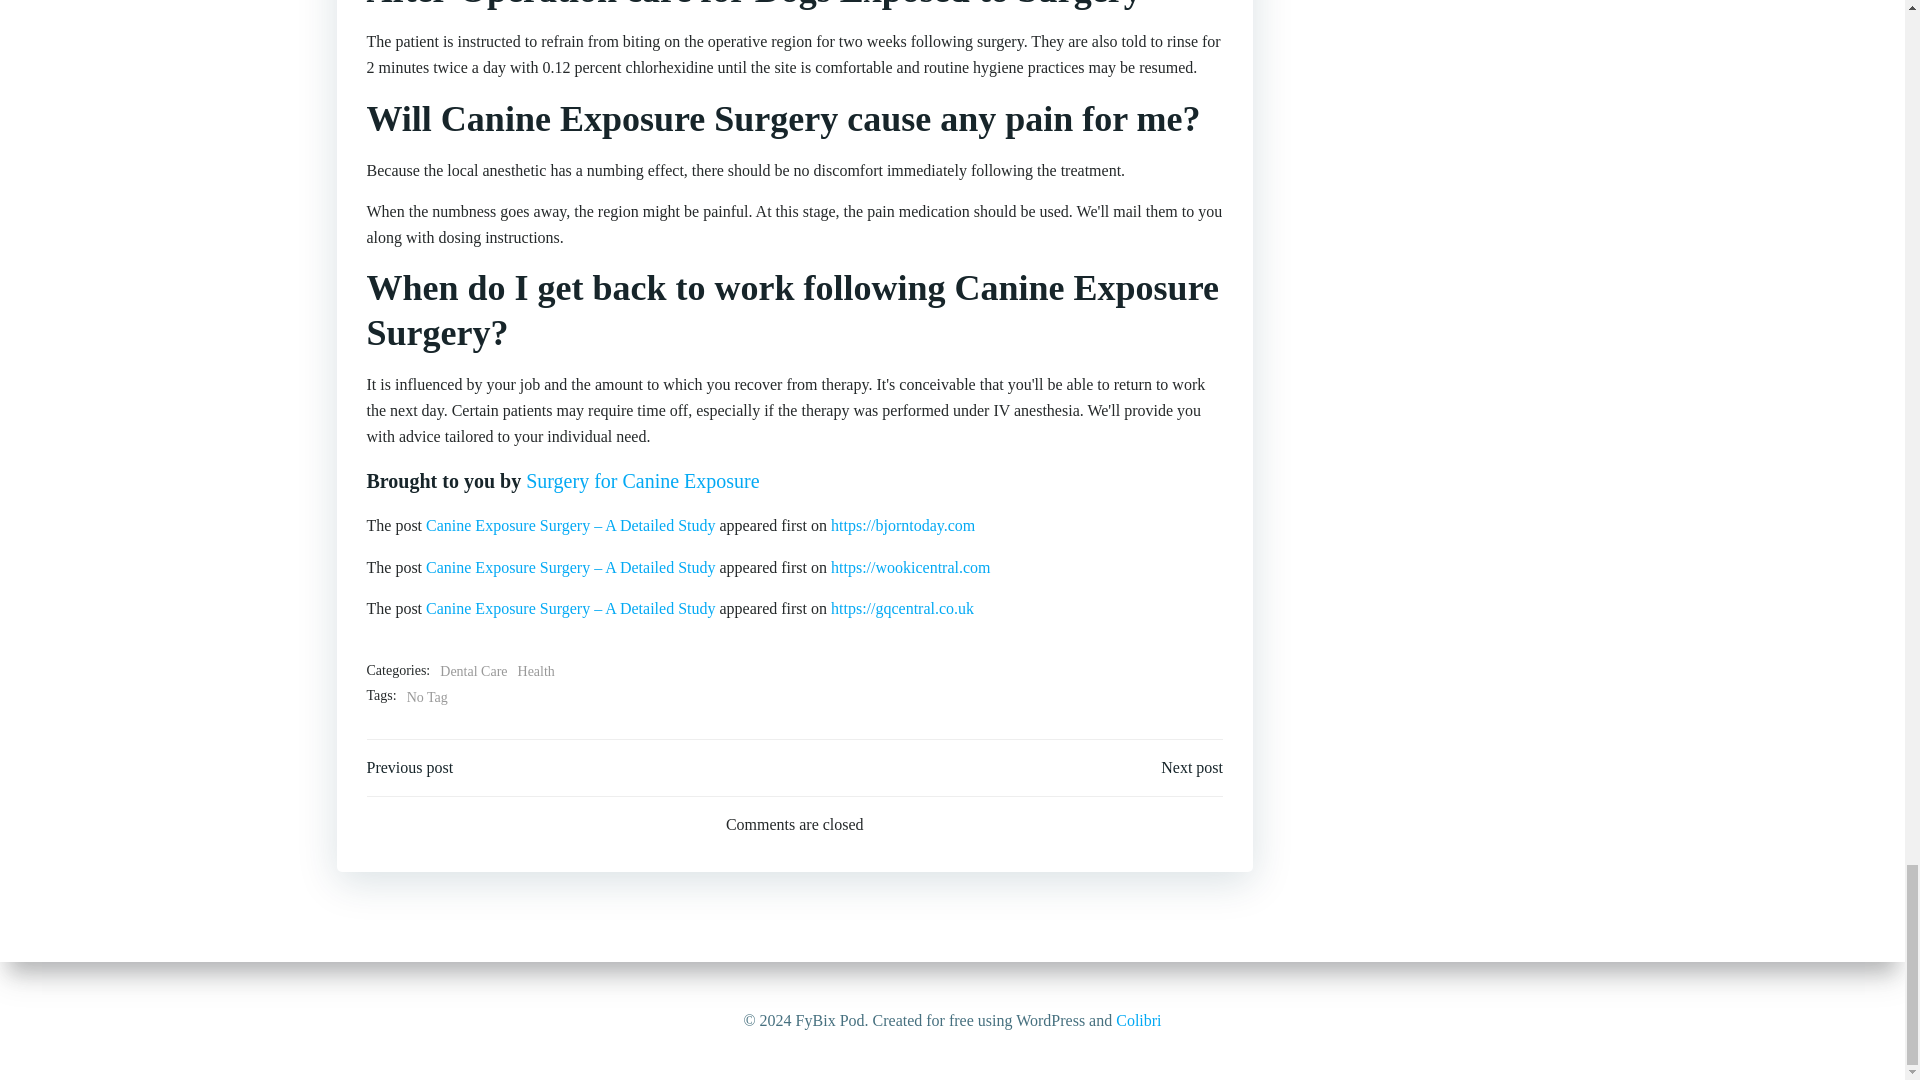 This screenshot has height=1080, width=1920. I want to click on Dental Care, so click(472, 671).